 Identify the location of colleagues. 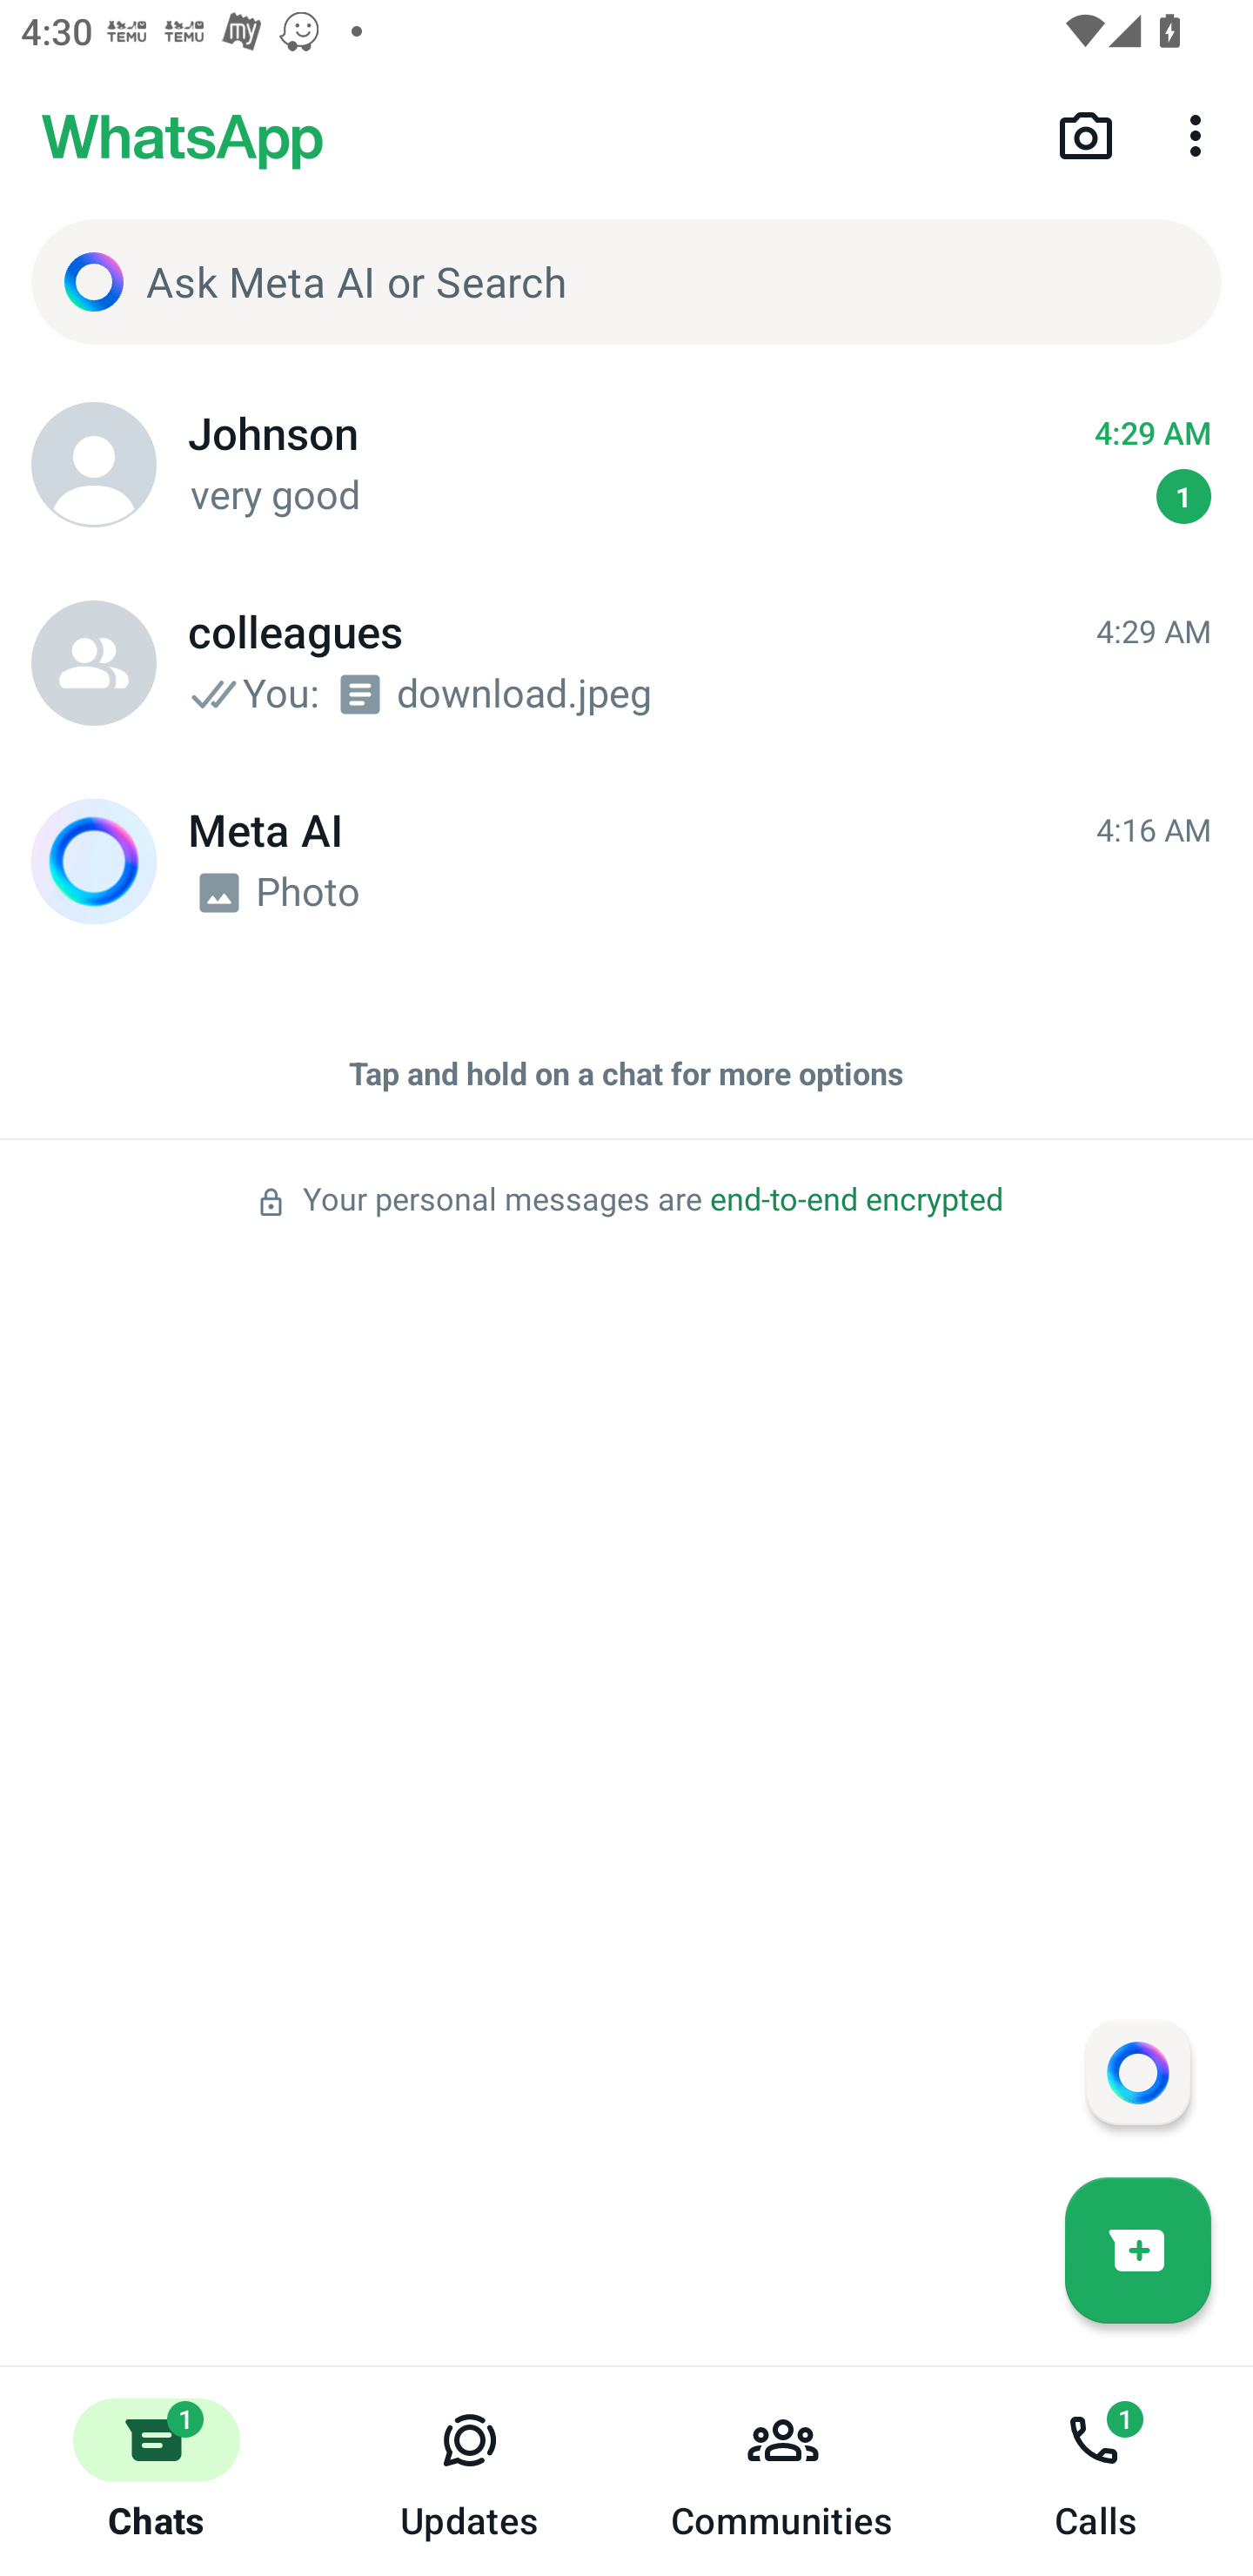
(94, 663).